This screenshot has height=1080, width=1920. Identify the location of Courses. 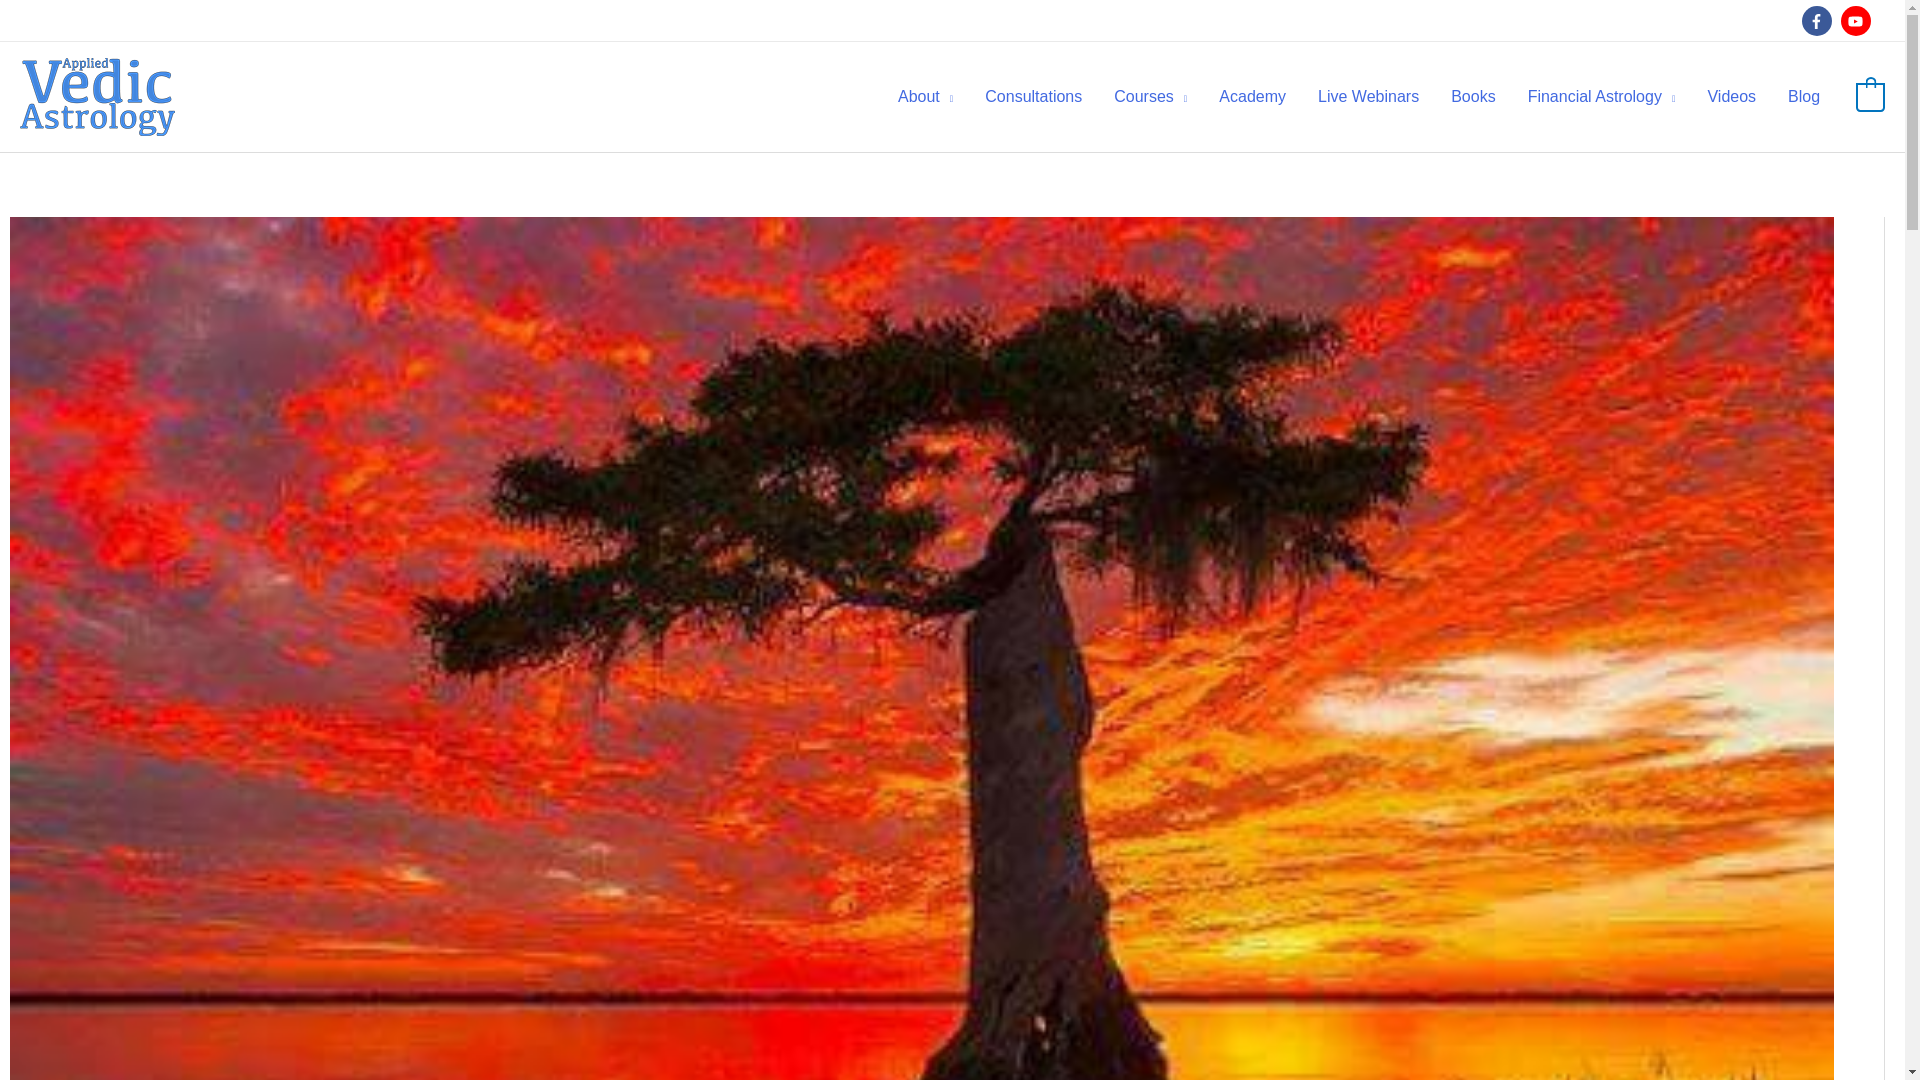
(1150, 96).